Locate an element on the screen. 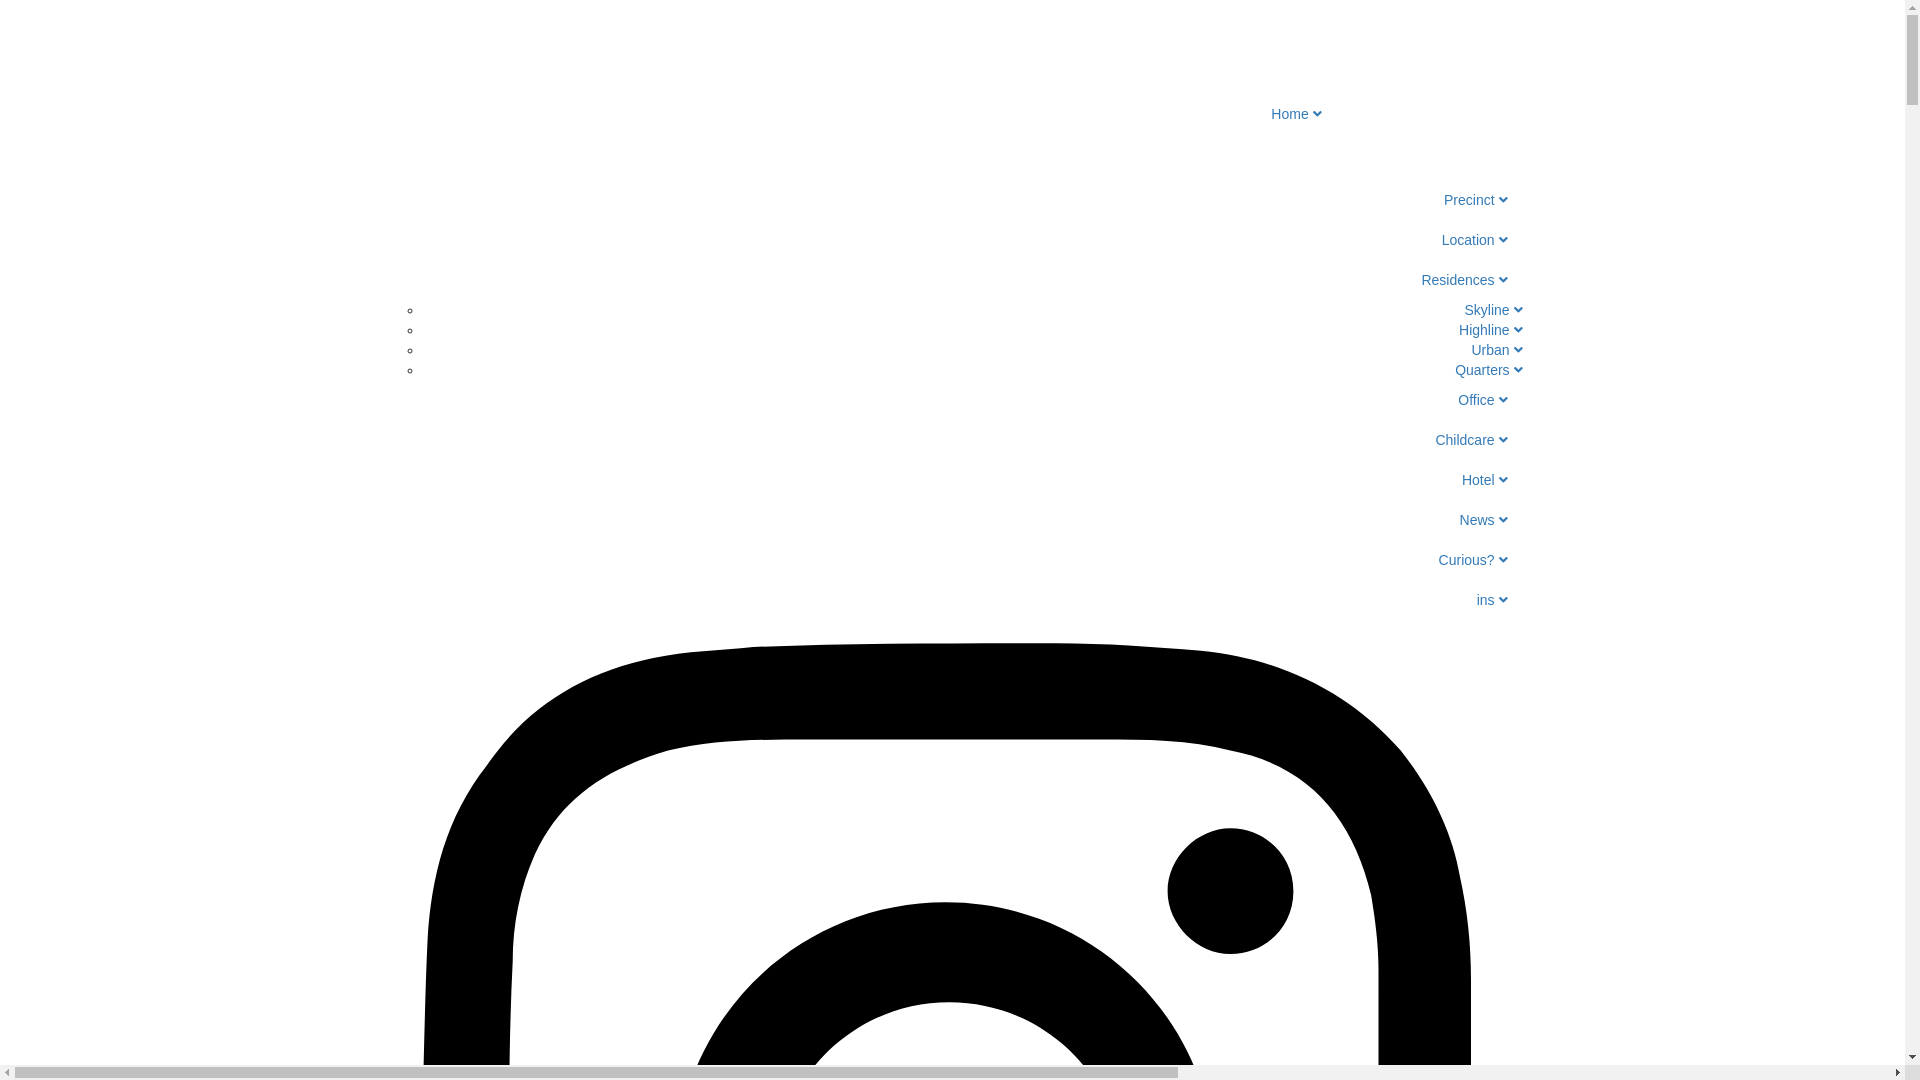 This screenshot has width=1920, height=1080. Highline is located at coordinates (1490, 330).